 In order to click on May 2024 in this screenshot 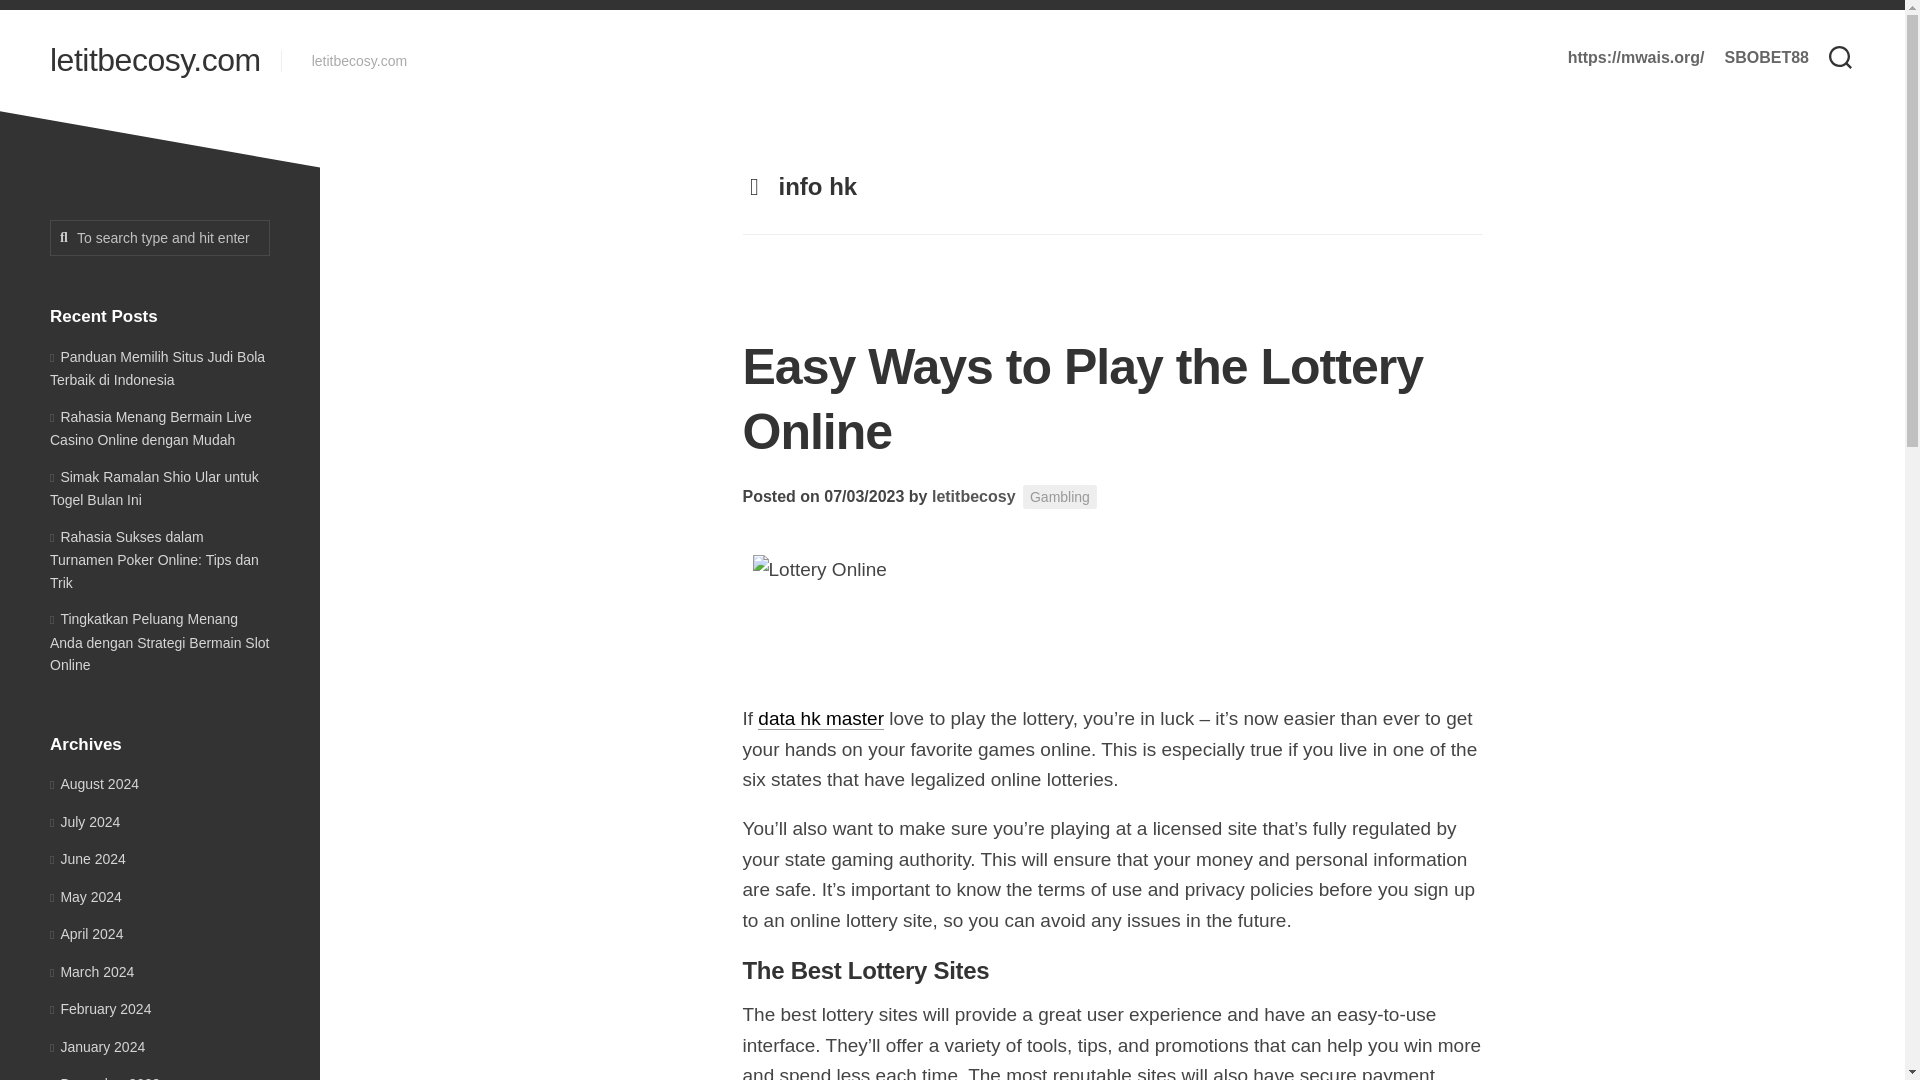, I will do `click(86, 895)`.